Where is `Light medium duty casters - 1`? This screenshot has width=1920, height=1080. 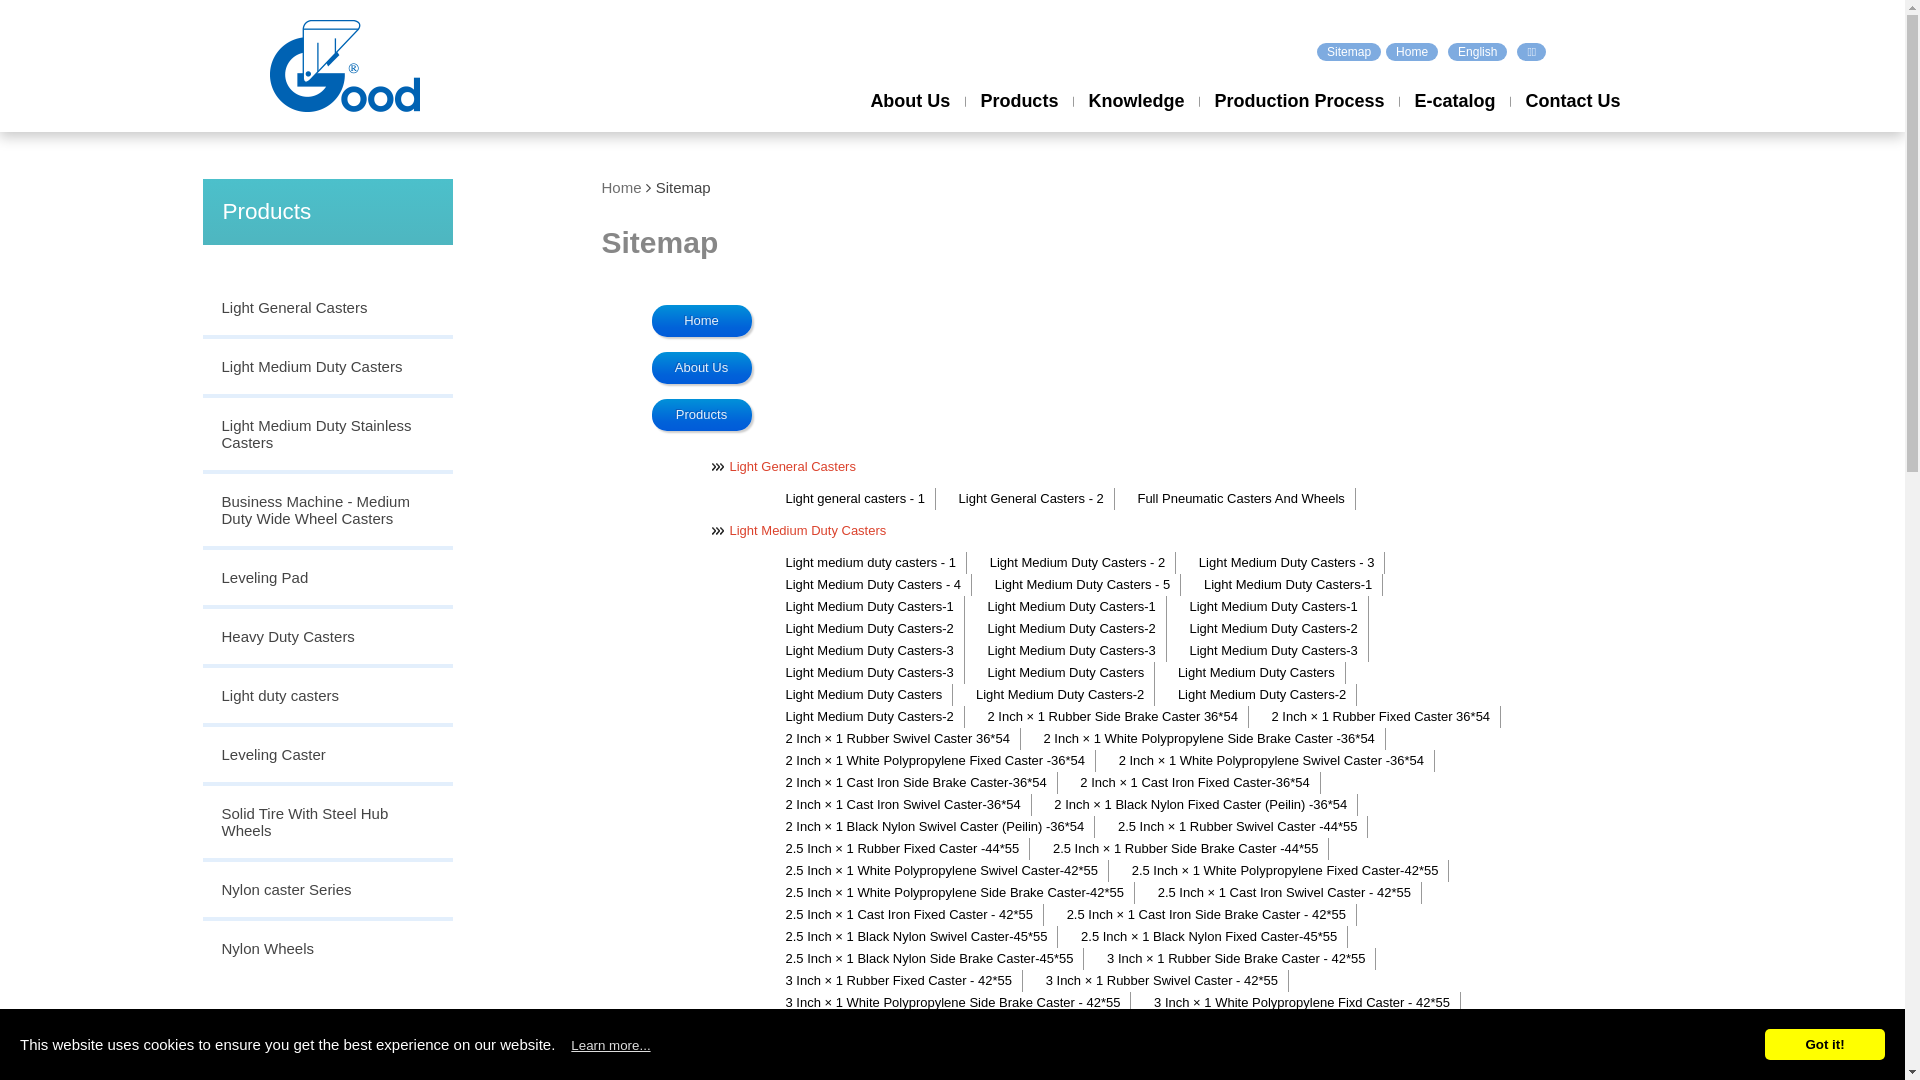
Light medium duty casters - 1 is located at coordinates (870, 563).